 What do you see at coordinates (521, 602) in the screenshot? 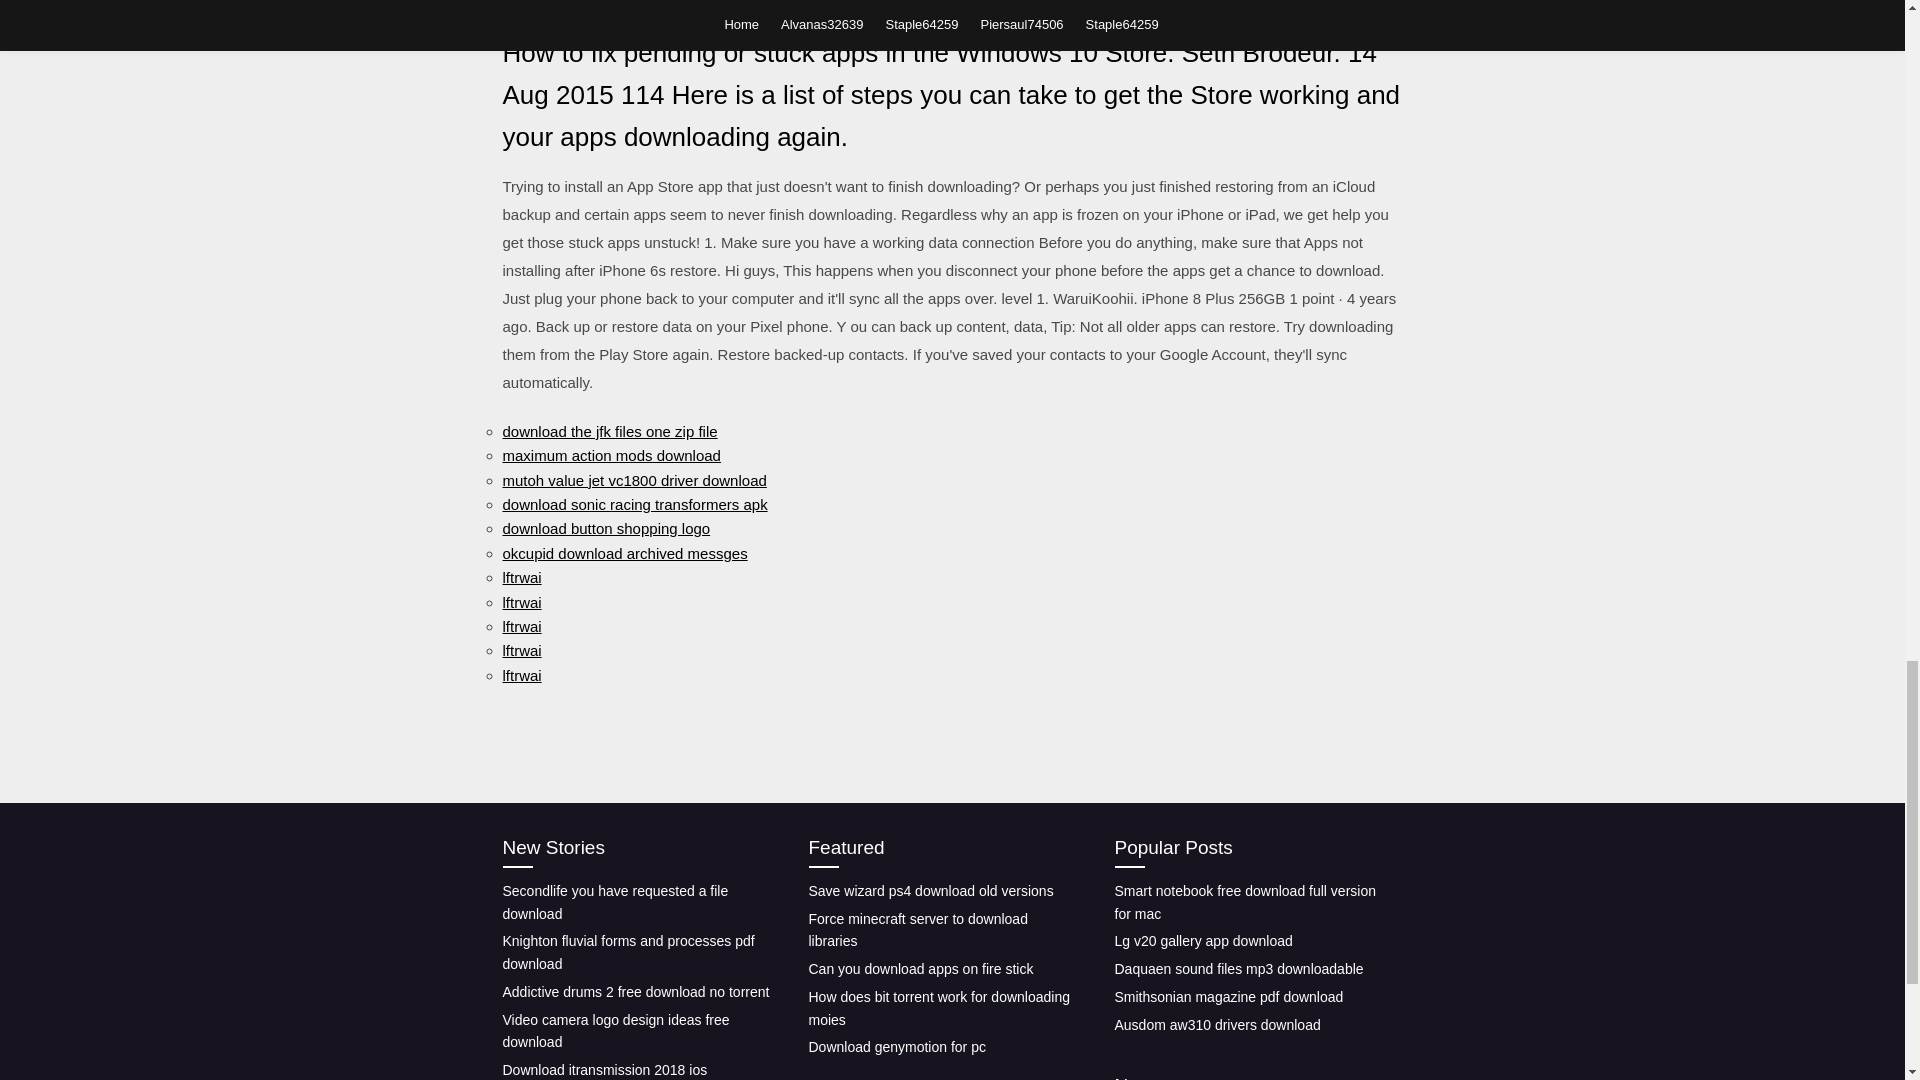
I see `lftrwai` at bounding box center [521, 602].